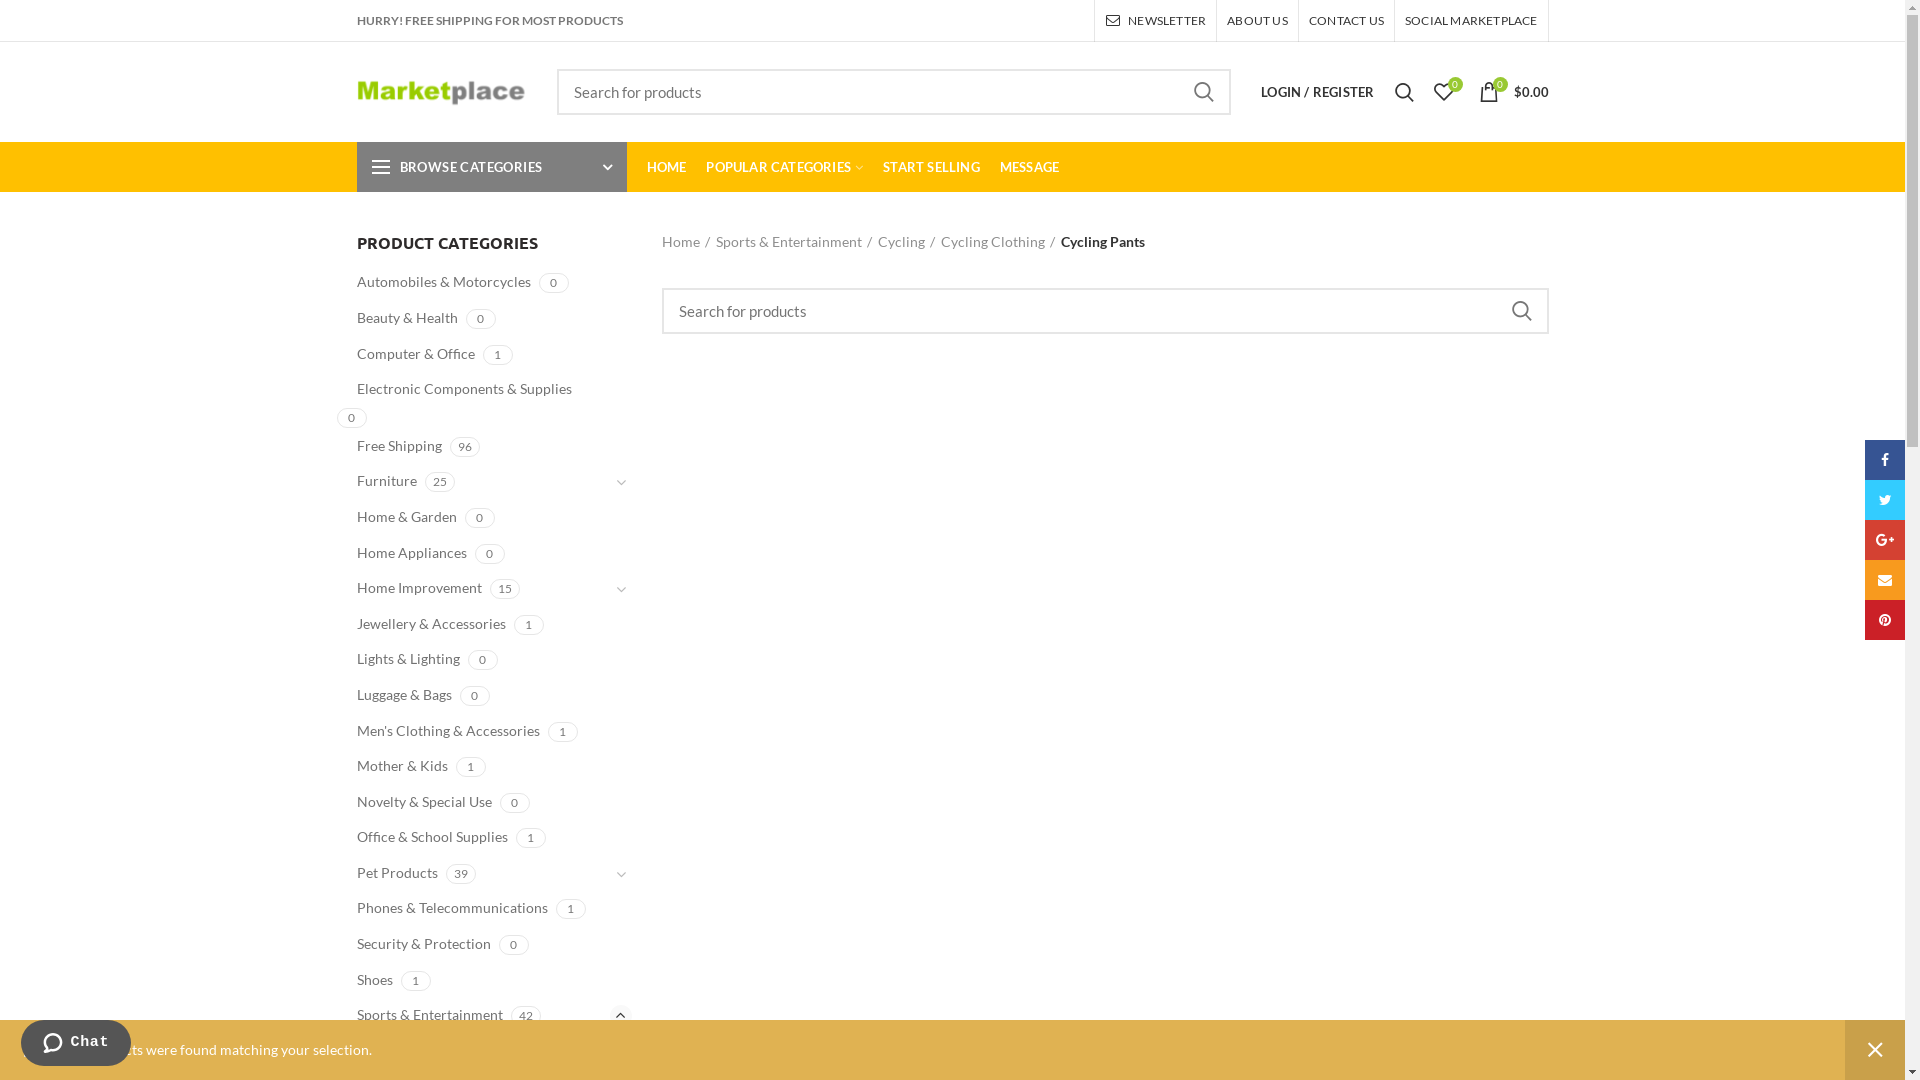 This screenshot has height=1080, width=1920. What do you see at coordinates (420, 659) in the screenshot?
I see `Lights & Lighting` at bounding box center [420, 659].